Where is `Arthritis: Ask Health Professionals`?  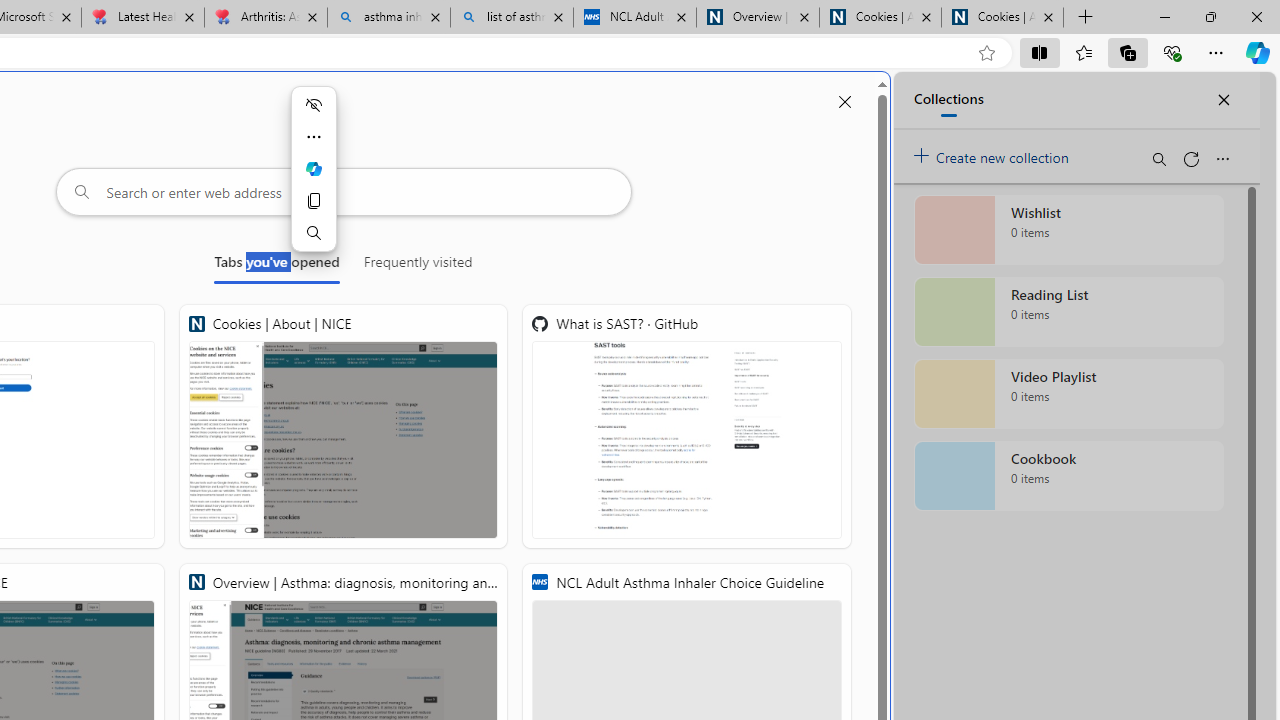
Arthritis: Ask Health Professionals is located at coordinates (265, 18).